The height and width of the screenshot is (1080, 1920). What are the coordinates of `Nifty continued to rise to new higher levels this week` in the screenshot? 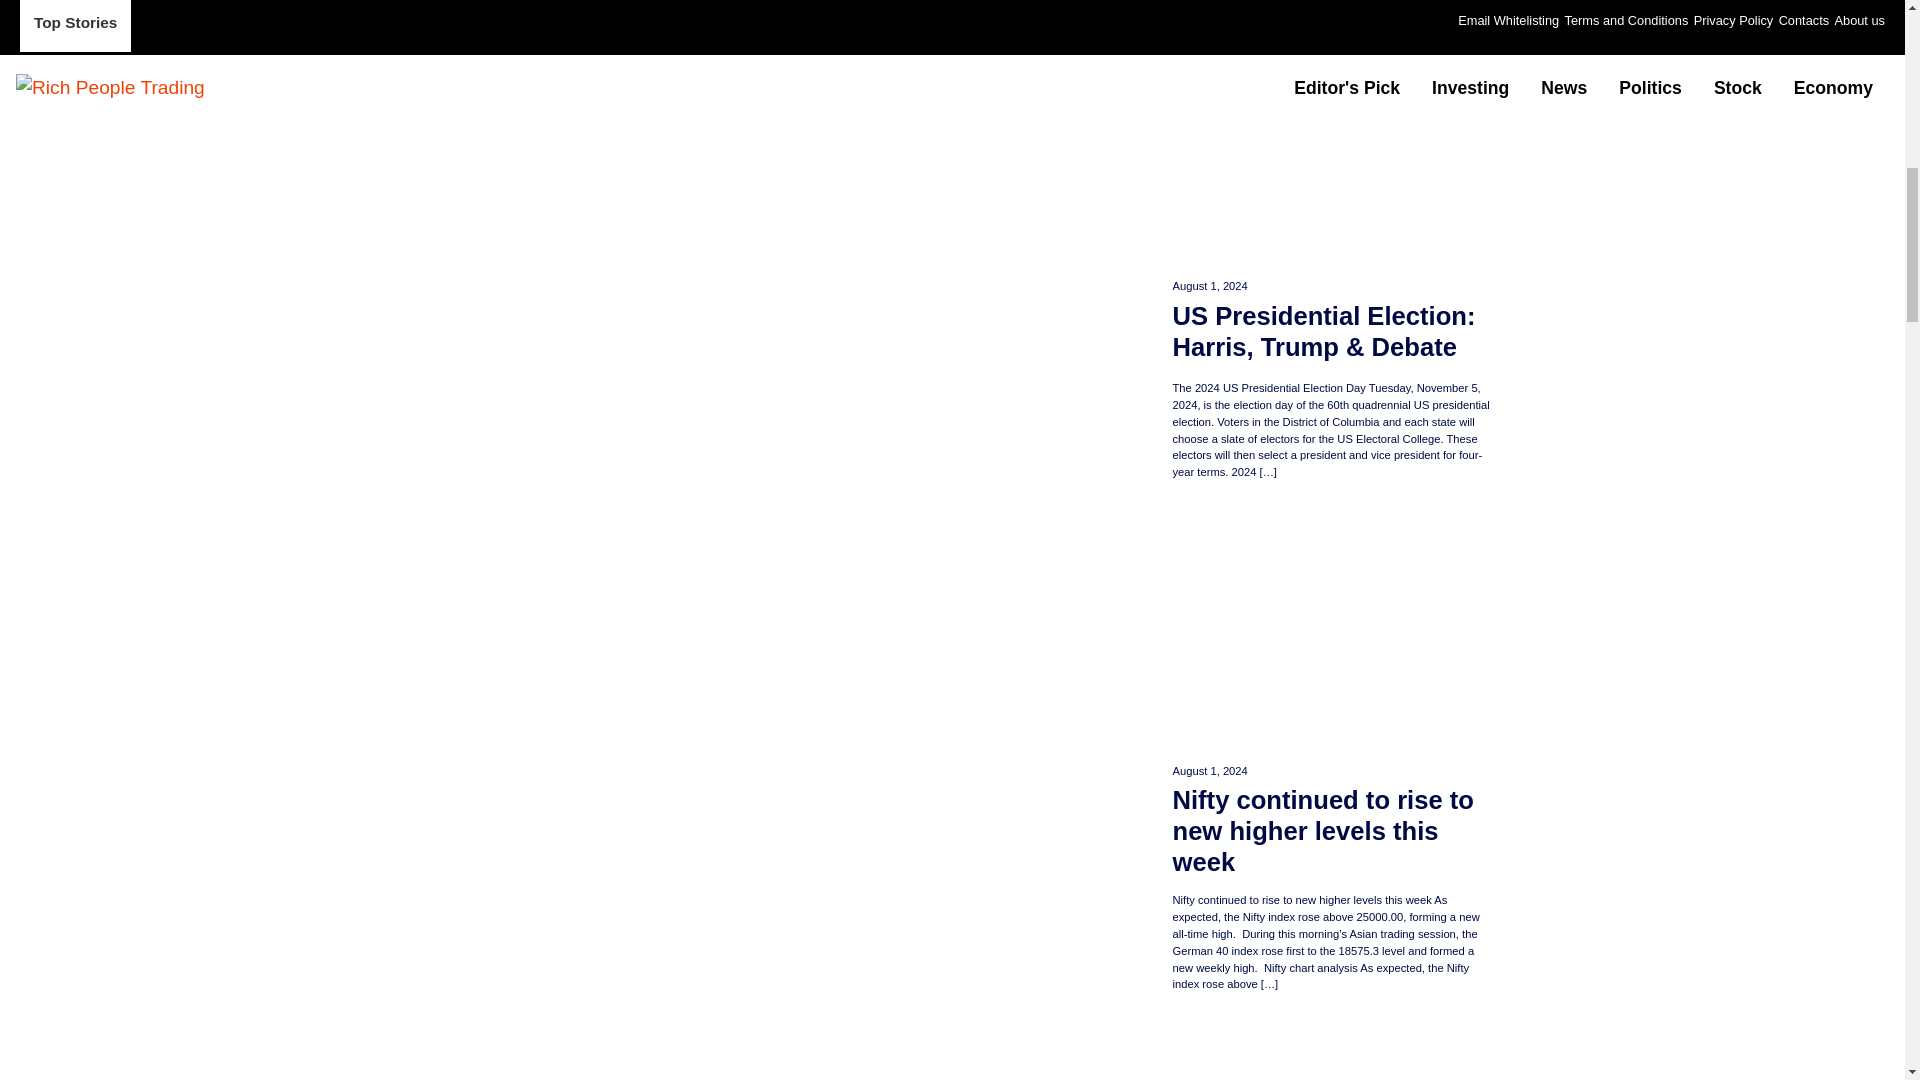 It's located at (1331, 830).